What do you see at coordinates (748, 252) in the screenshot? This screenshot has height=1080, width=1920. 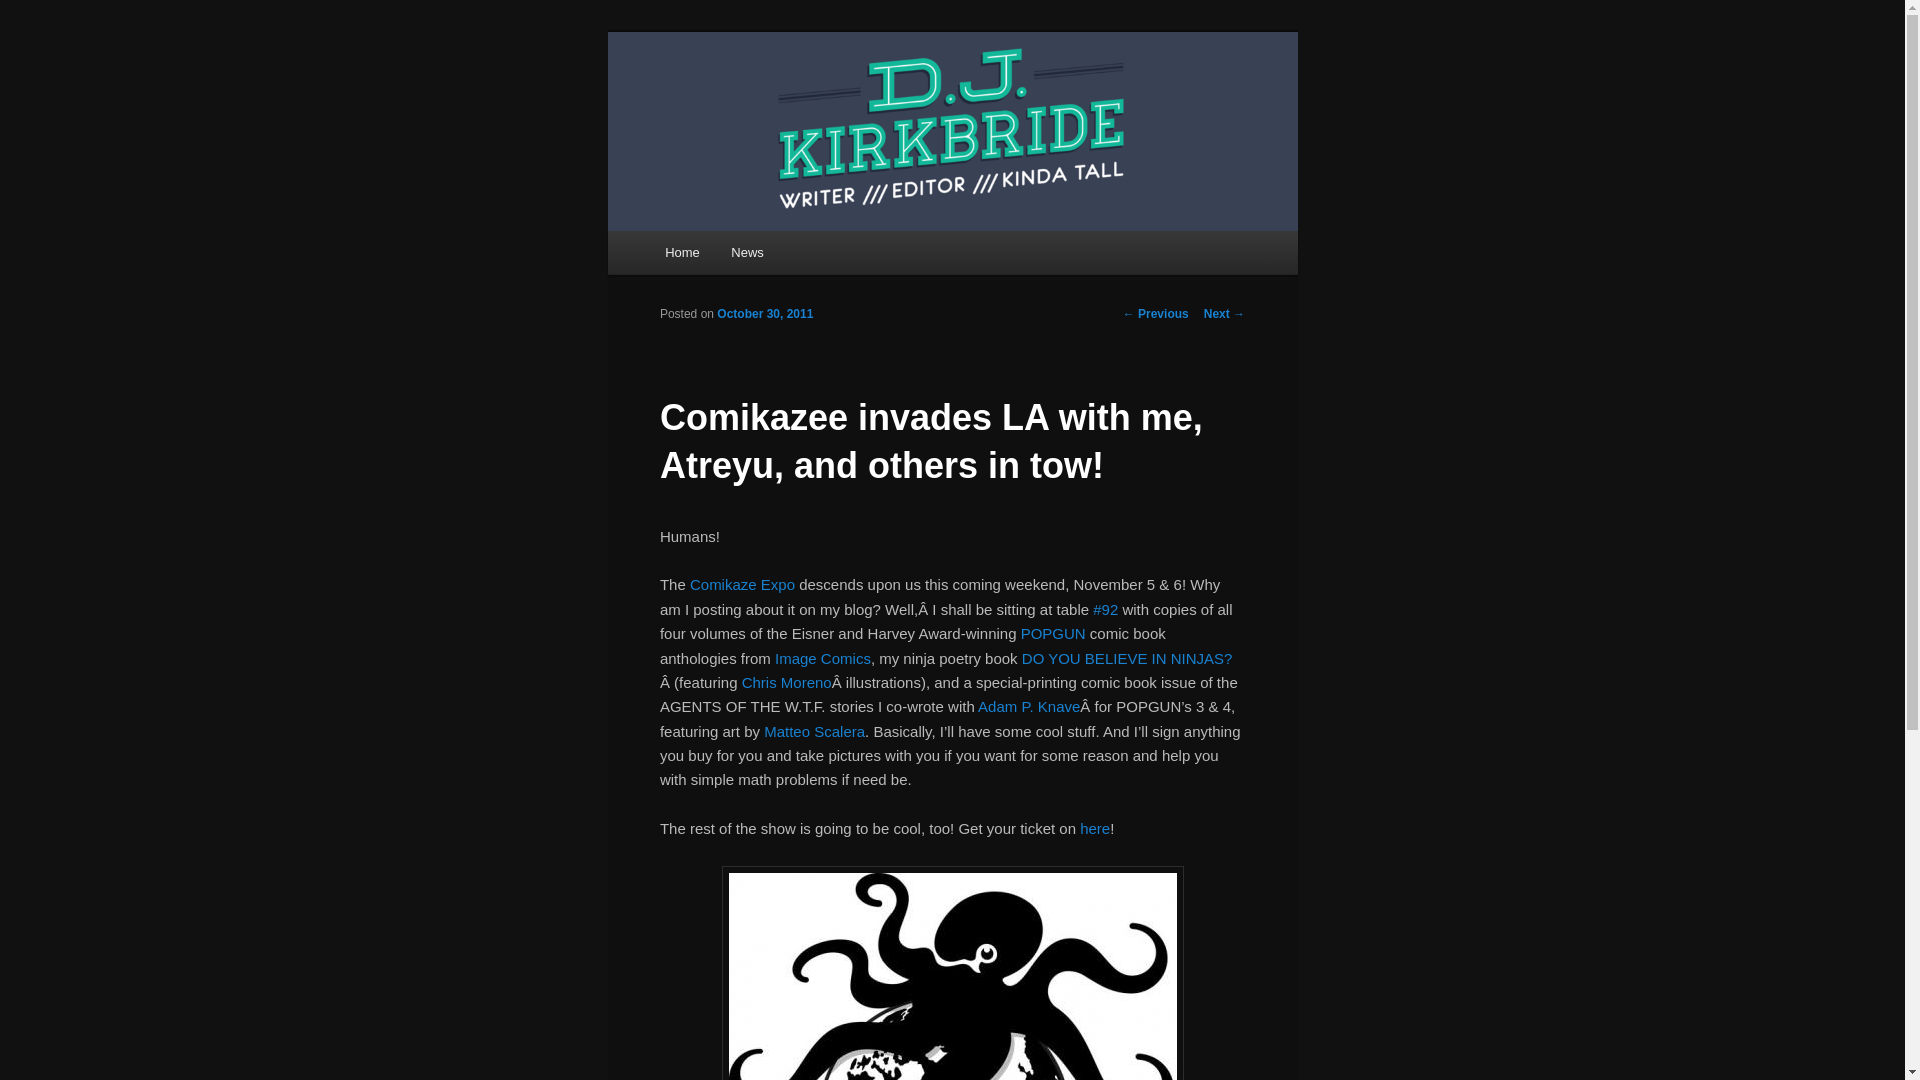 I see `News` at bounding box center [748, 252].